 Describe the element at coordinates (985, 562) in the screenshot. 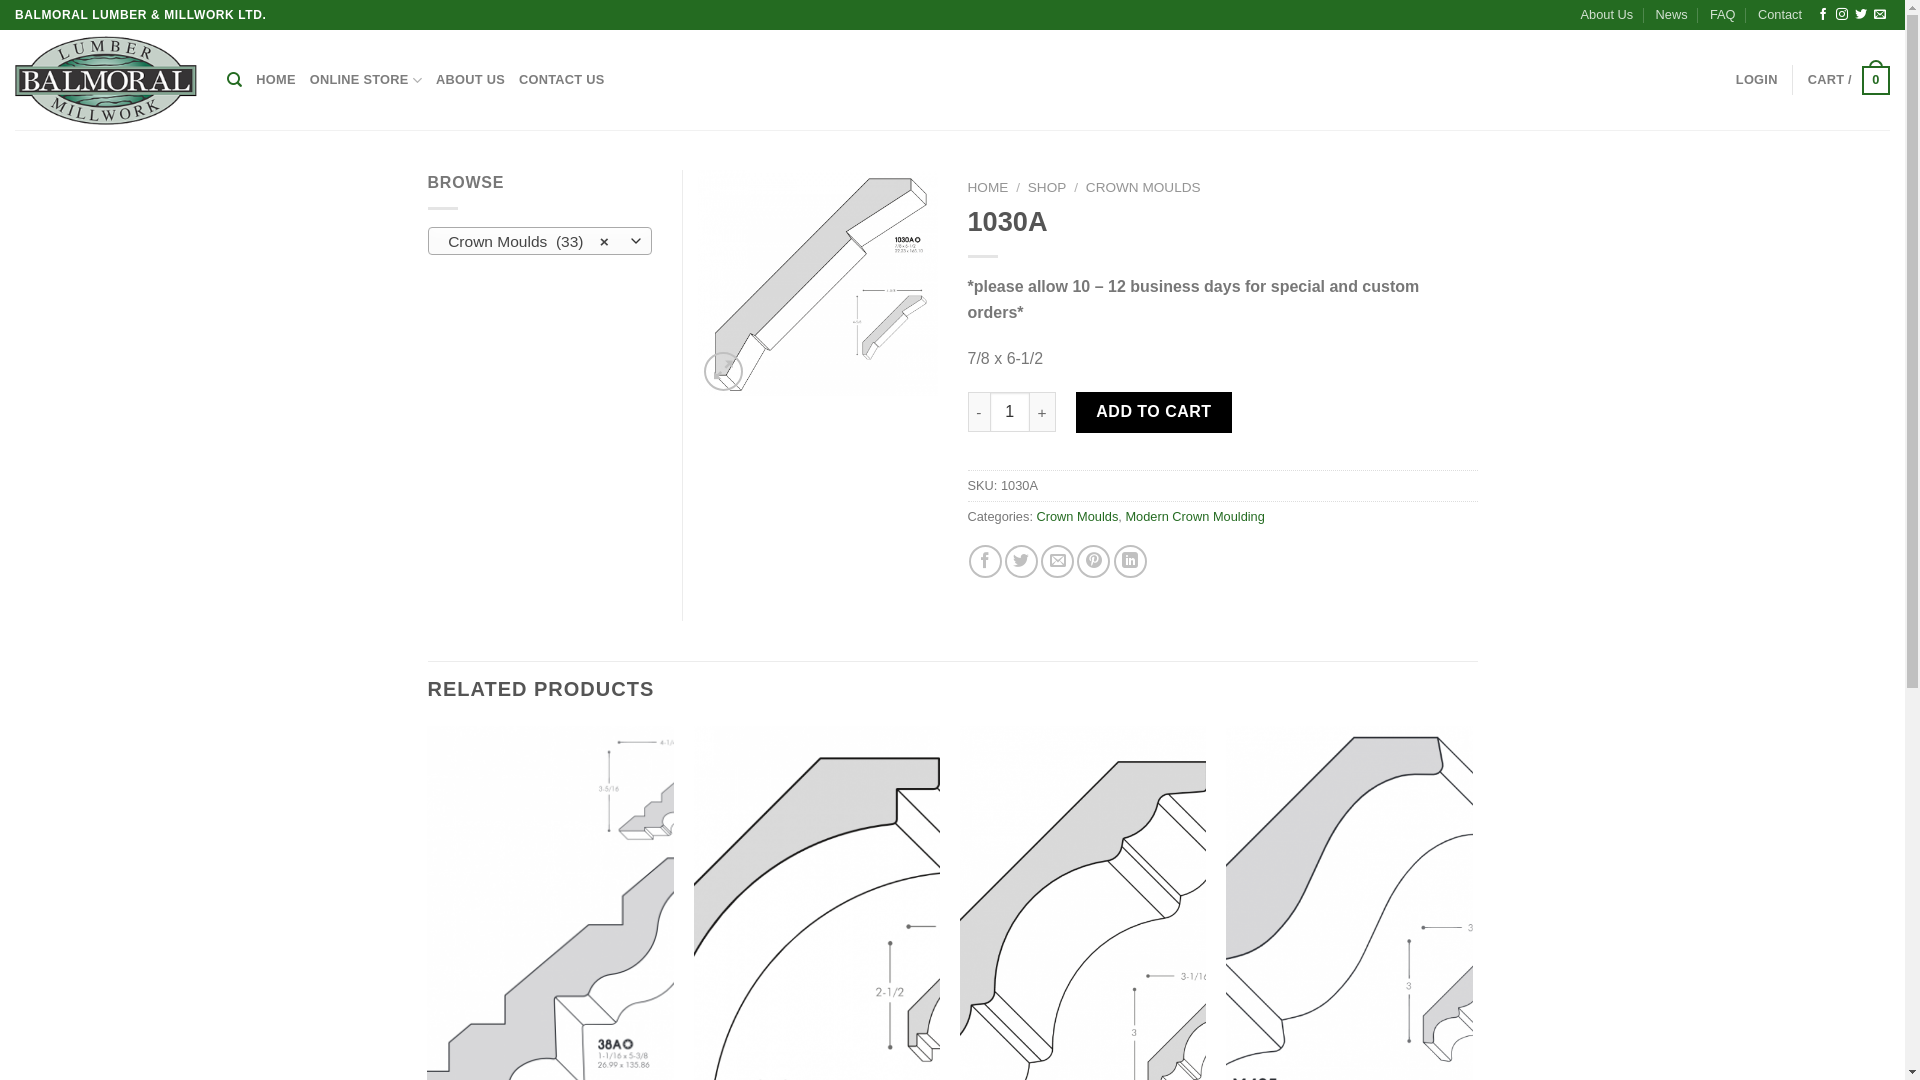

I see `Share on Facebook` at that location.